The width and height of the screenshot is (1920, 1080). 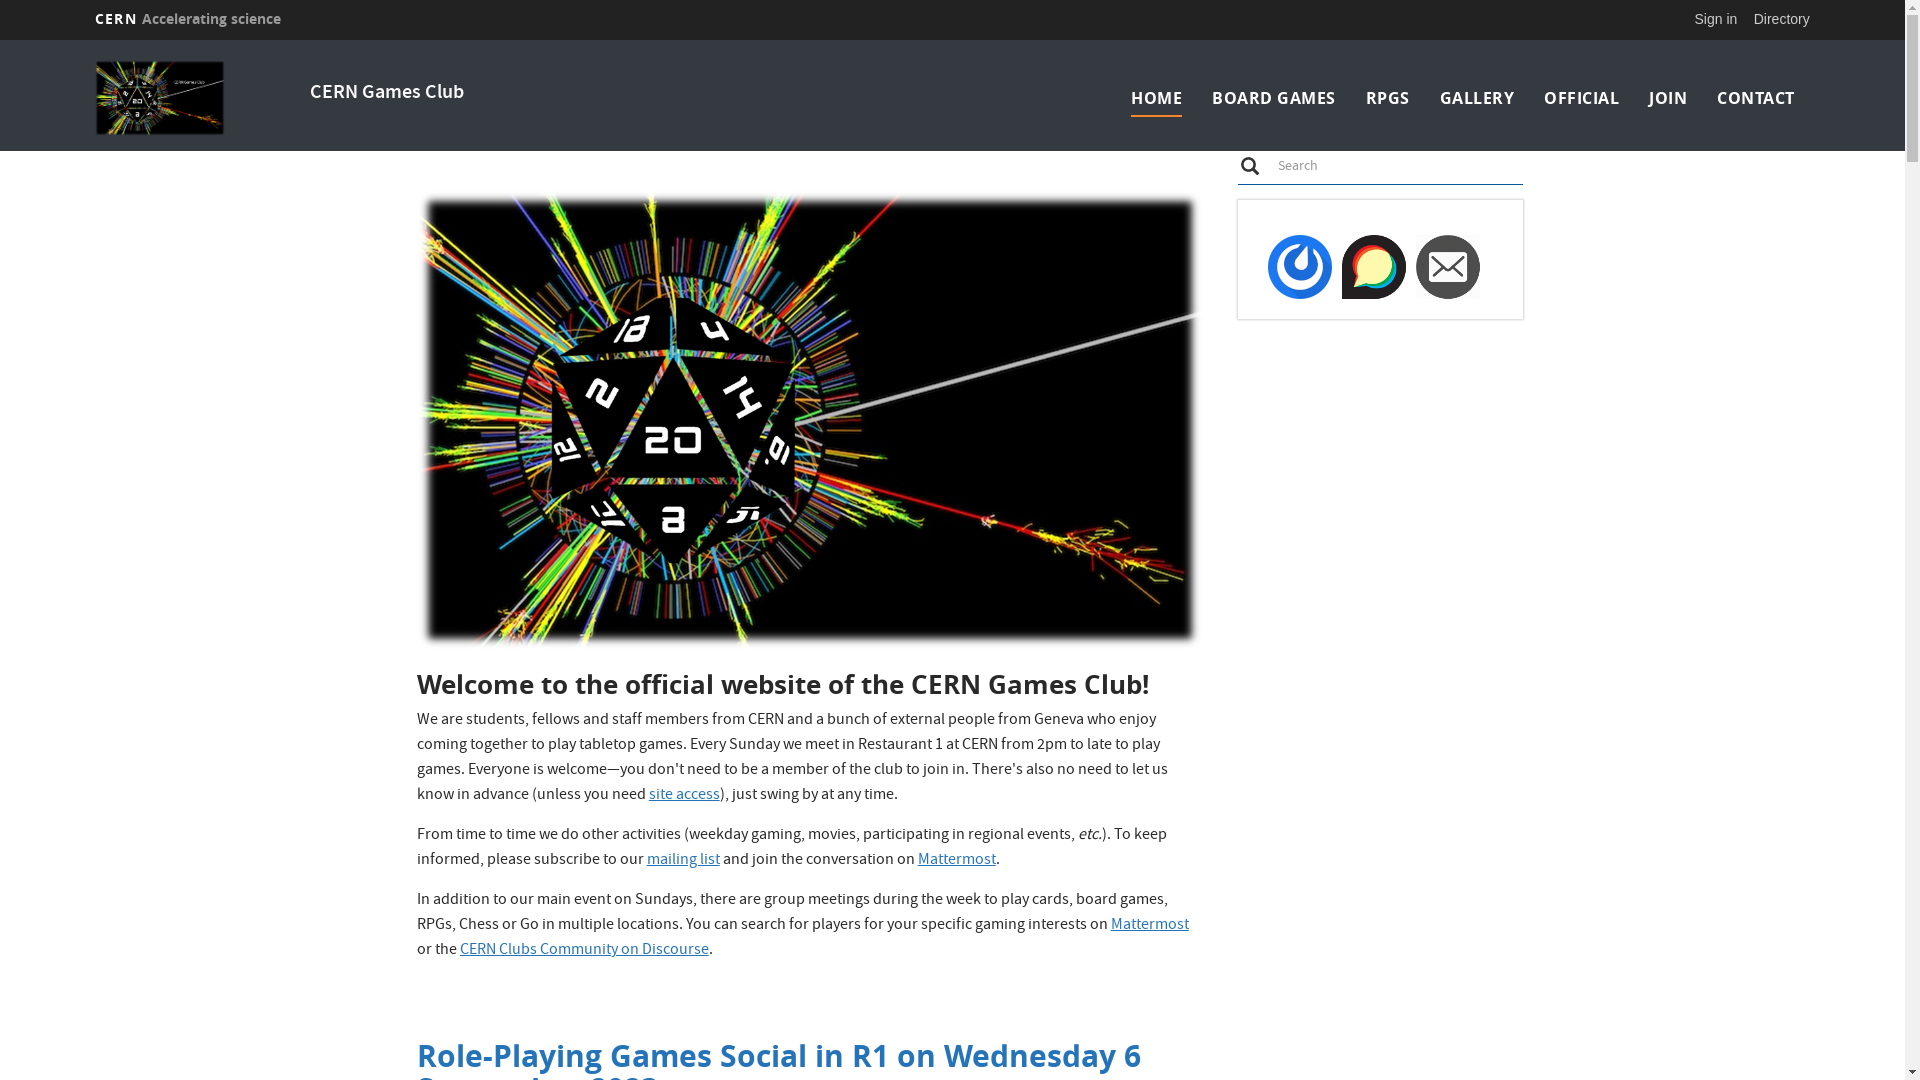 I want to click on site access, so click(x=684, y=796).